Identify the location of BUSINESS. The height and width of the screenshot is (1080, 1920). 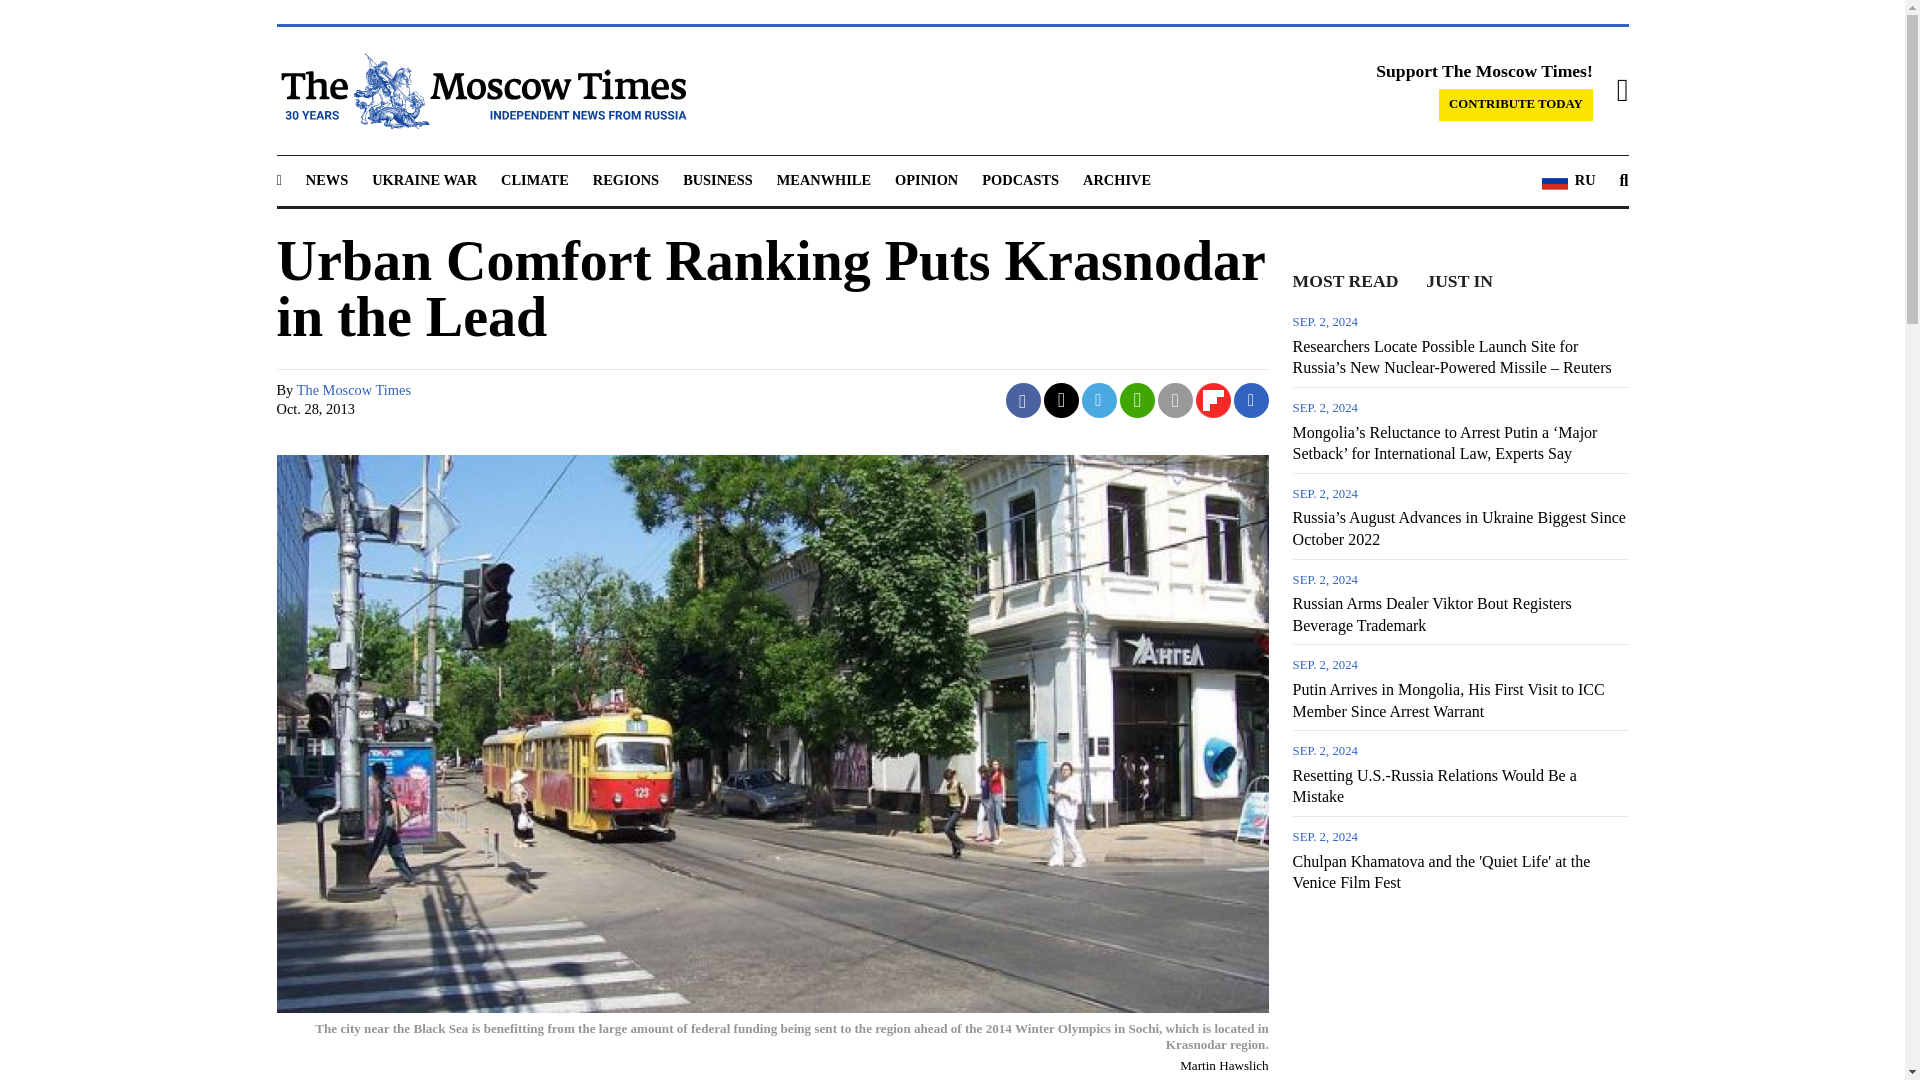
(718, 179).